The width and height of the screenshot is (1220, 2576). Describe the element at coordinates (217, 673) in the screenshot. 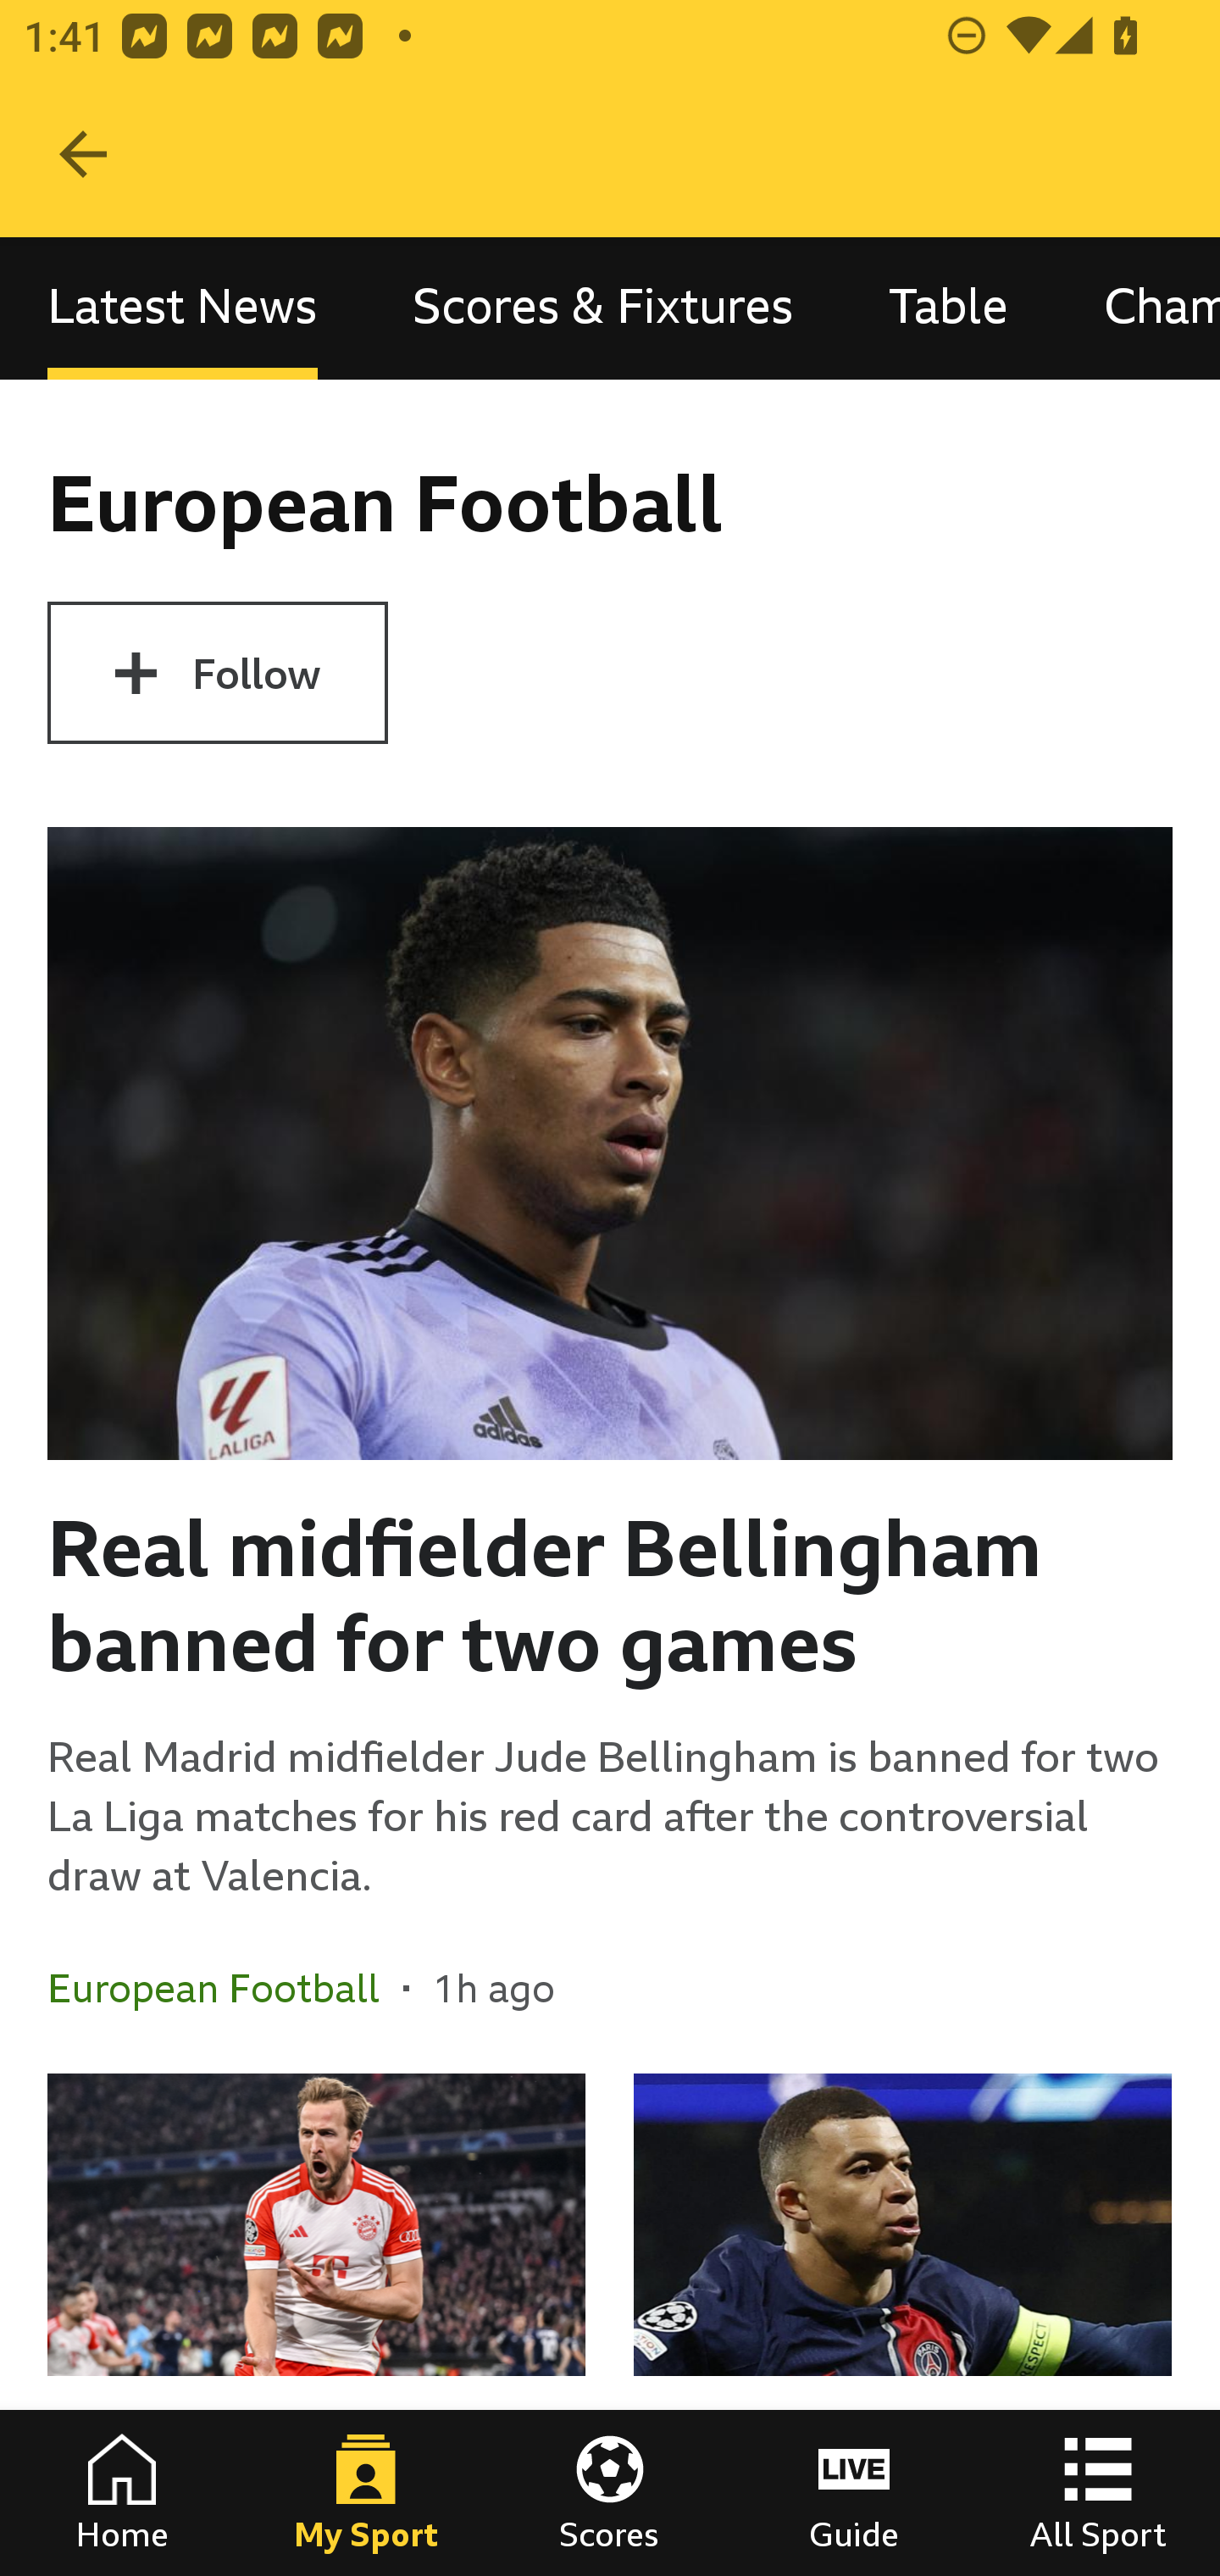

I see `Follow European Football Follow` at that location.